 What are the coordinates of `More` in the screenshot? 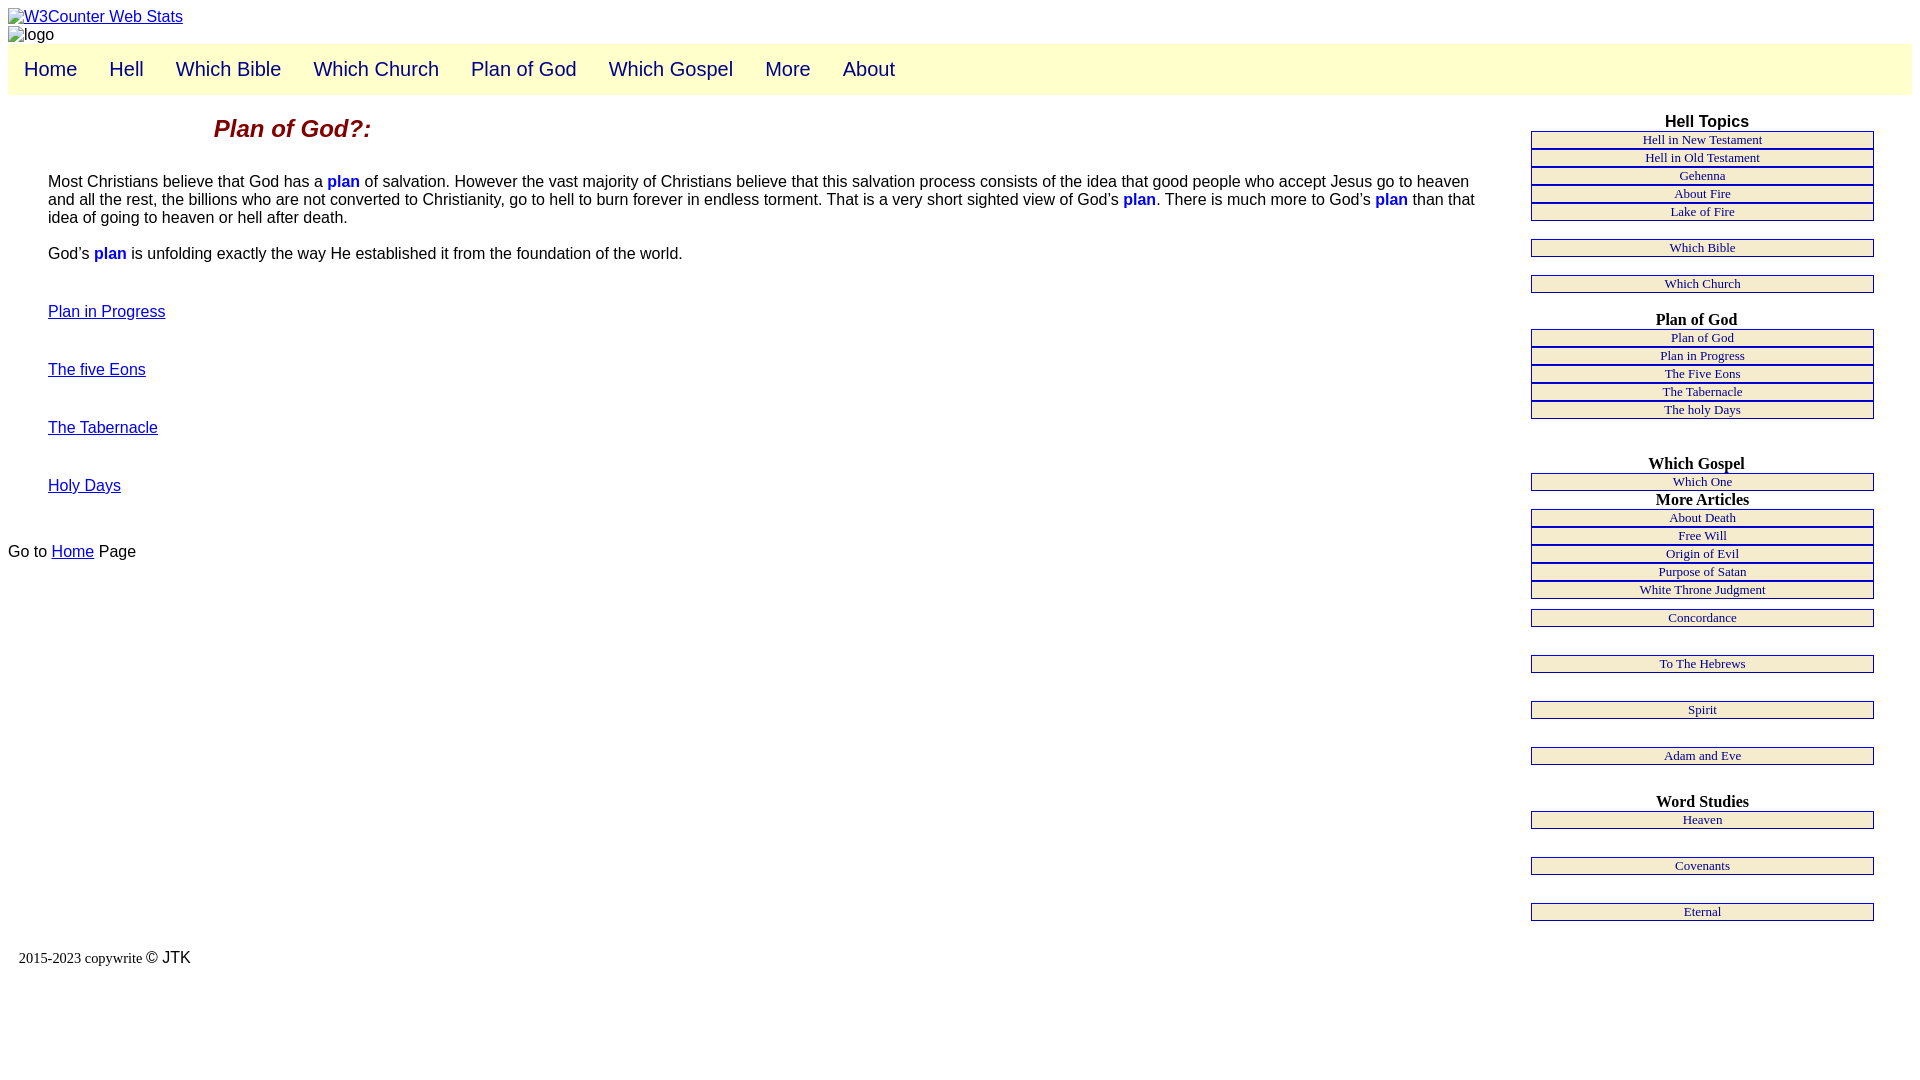 It's located at (788, 70).